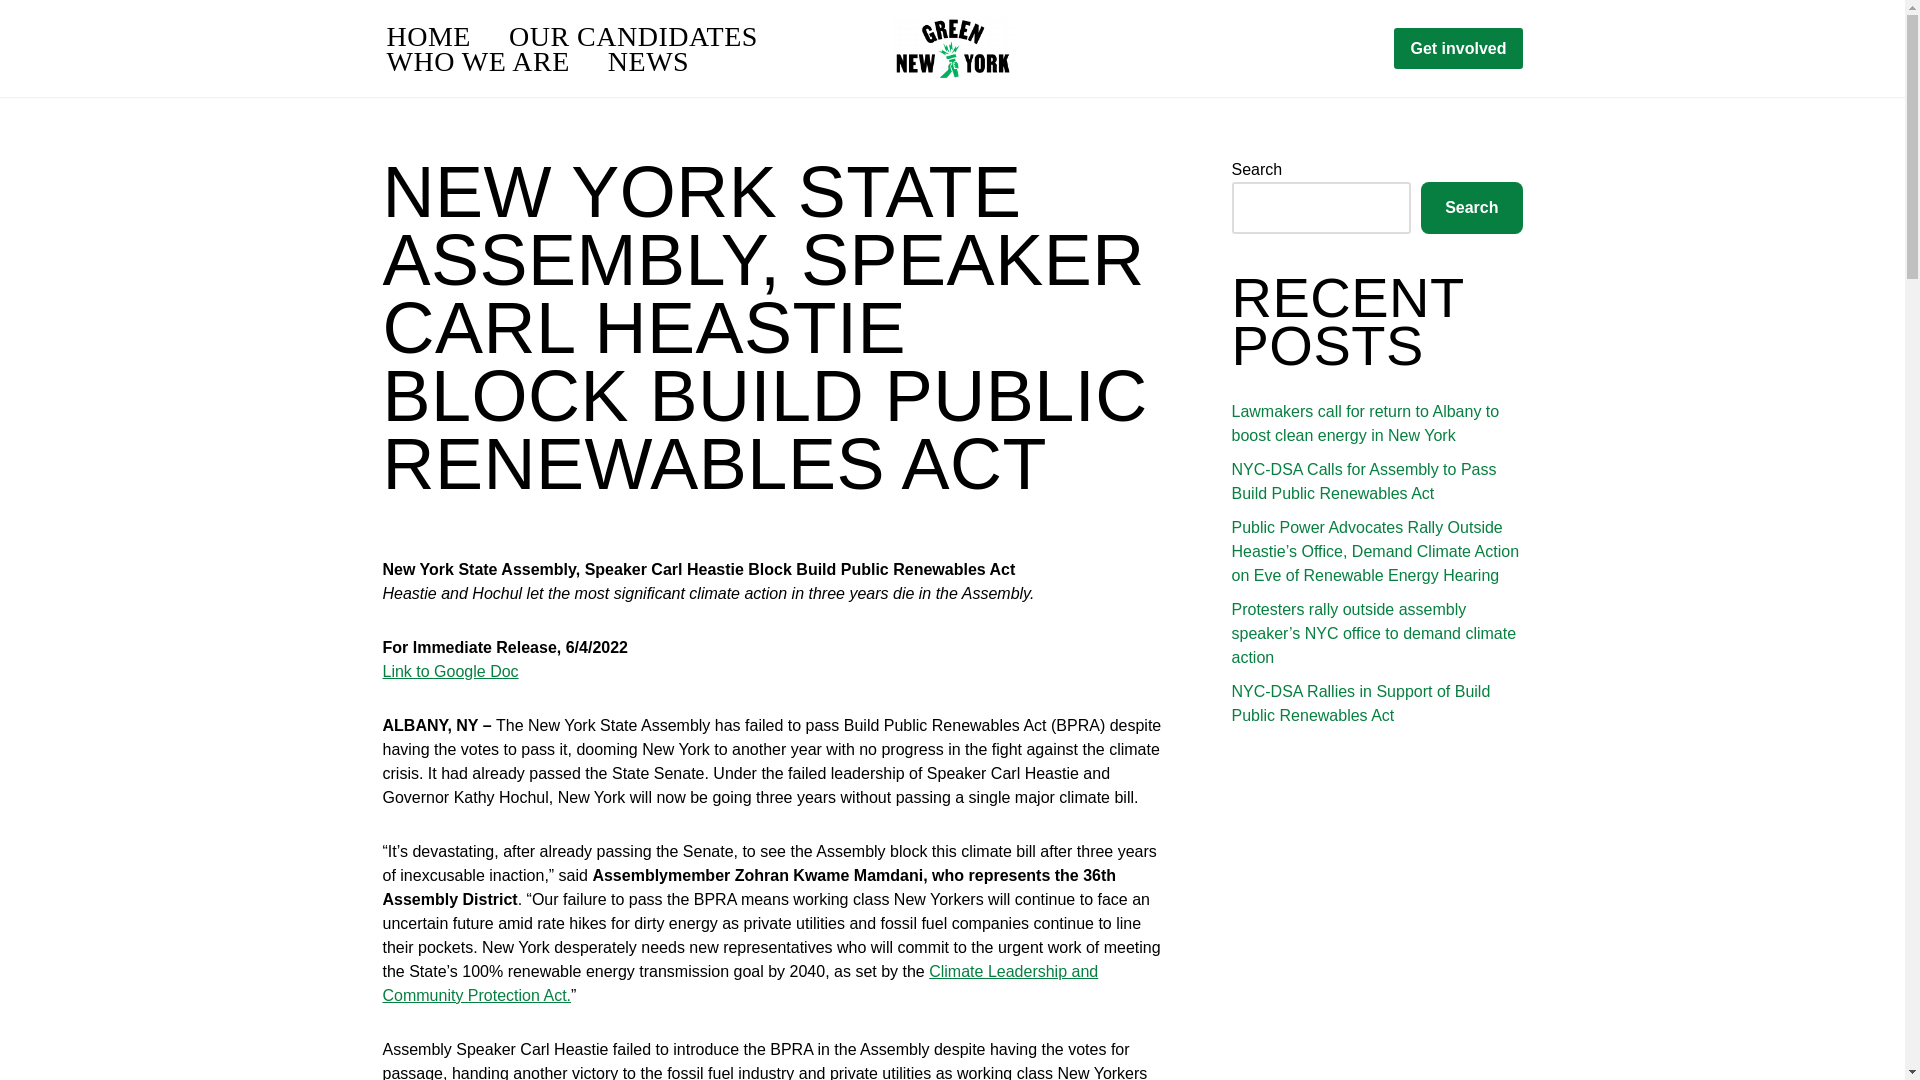 This screenshot has height=1080, width=1920. What do you see at coordinates (1471, 208) in the screenshot?
I see `Search` at bounding box center [1471, 208].